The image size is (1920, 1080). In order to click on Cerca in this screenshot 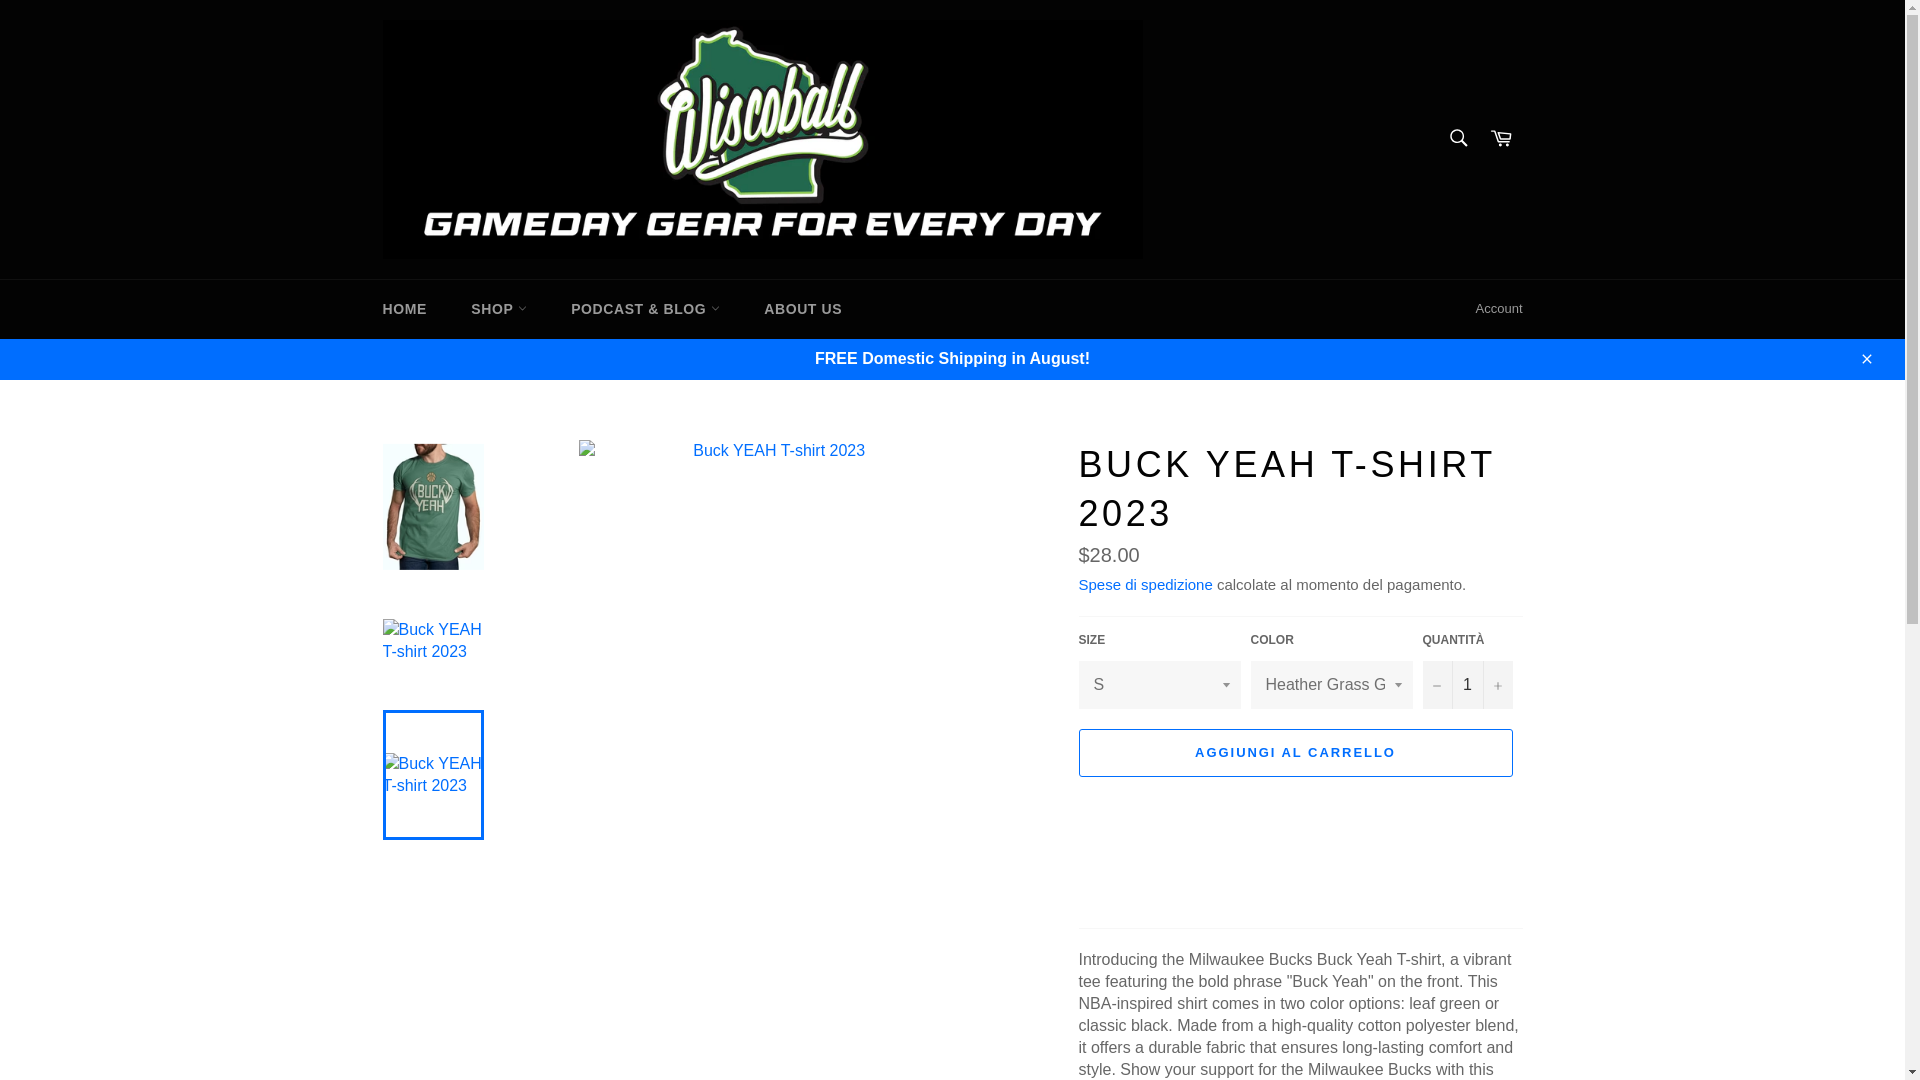, I will do `click(1457, 137)`.